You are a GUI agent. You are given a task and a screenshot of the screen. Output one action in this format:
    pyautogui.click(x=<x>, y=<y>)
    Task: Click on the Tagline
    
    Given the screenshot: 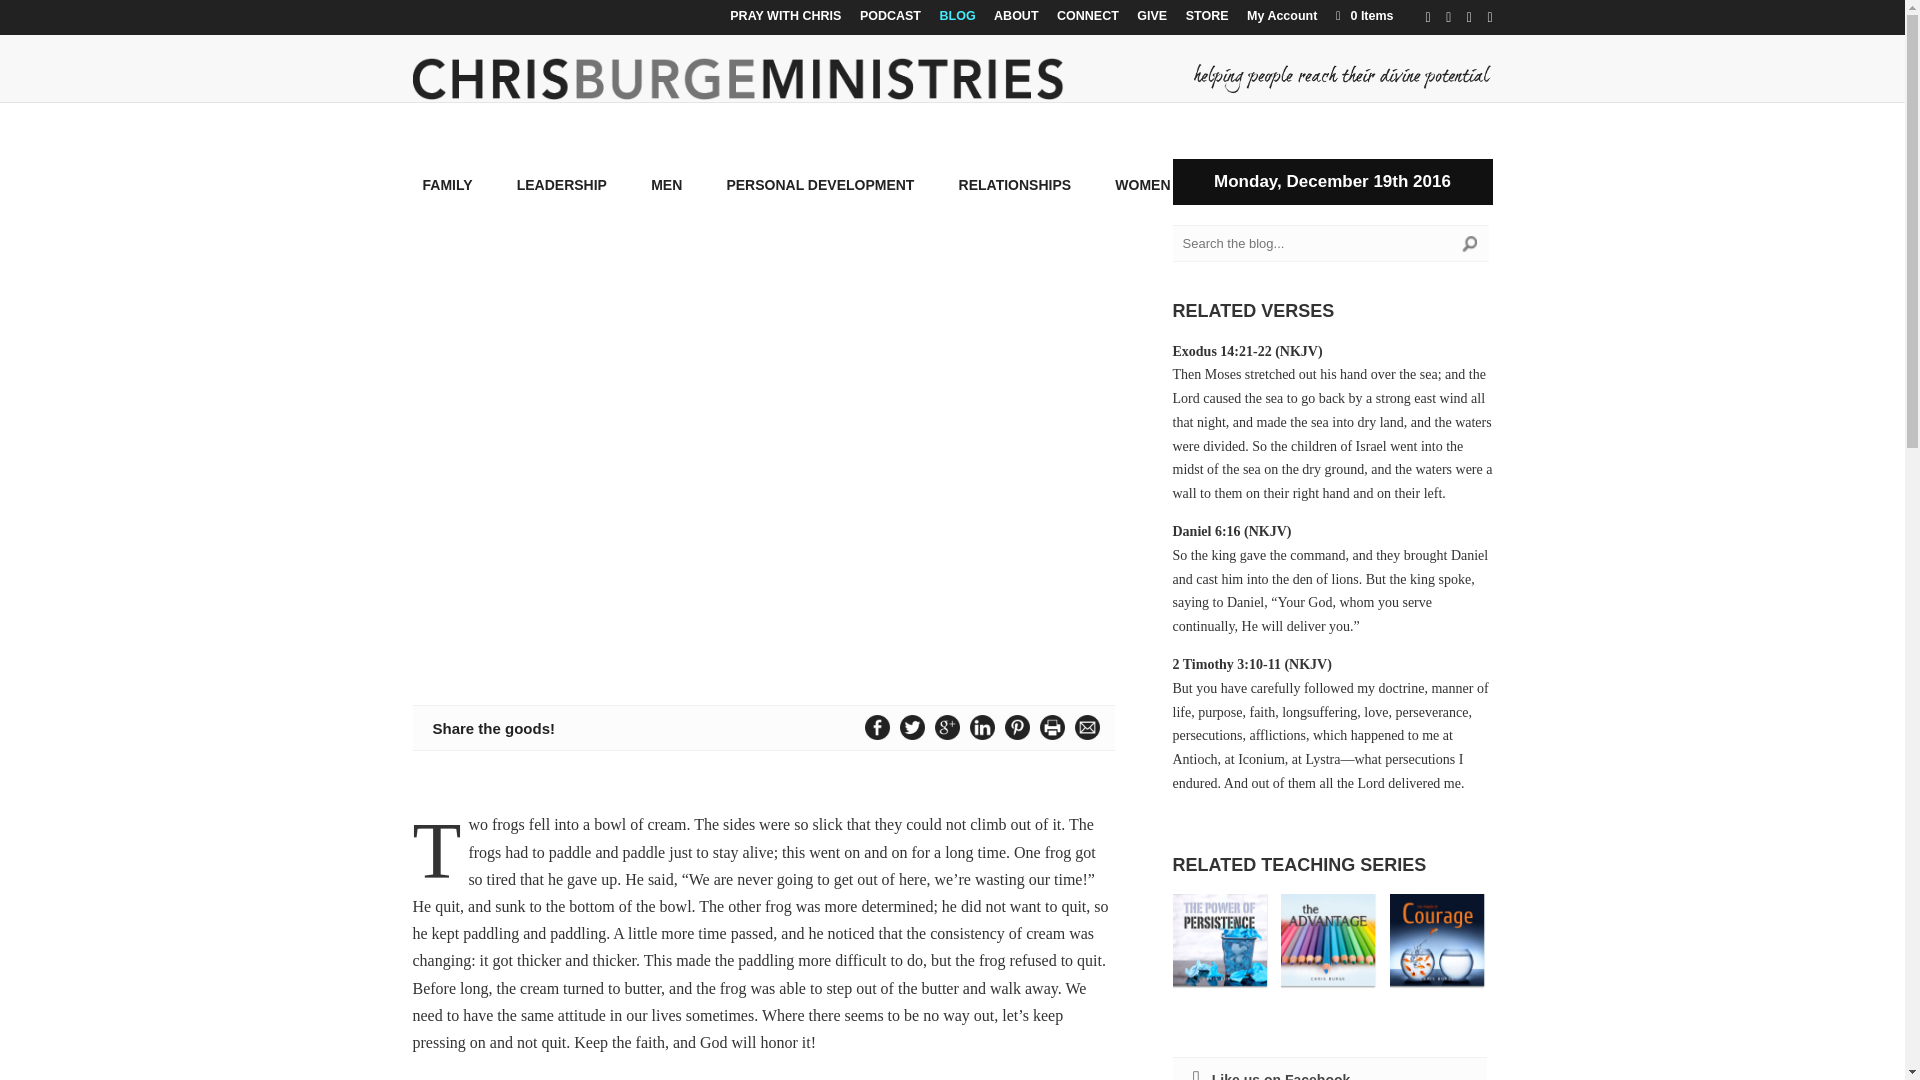 What is the action you would take?
    pyautogui.click(x=1342, y=76)
    